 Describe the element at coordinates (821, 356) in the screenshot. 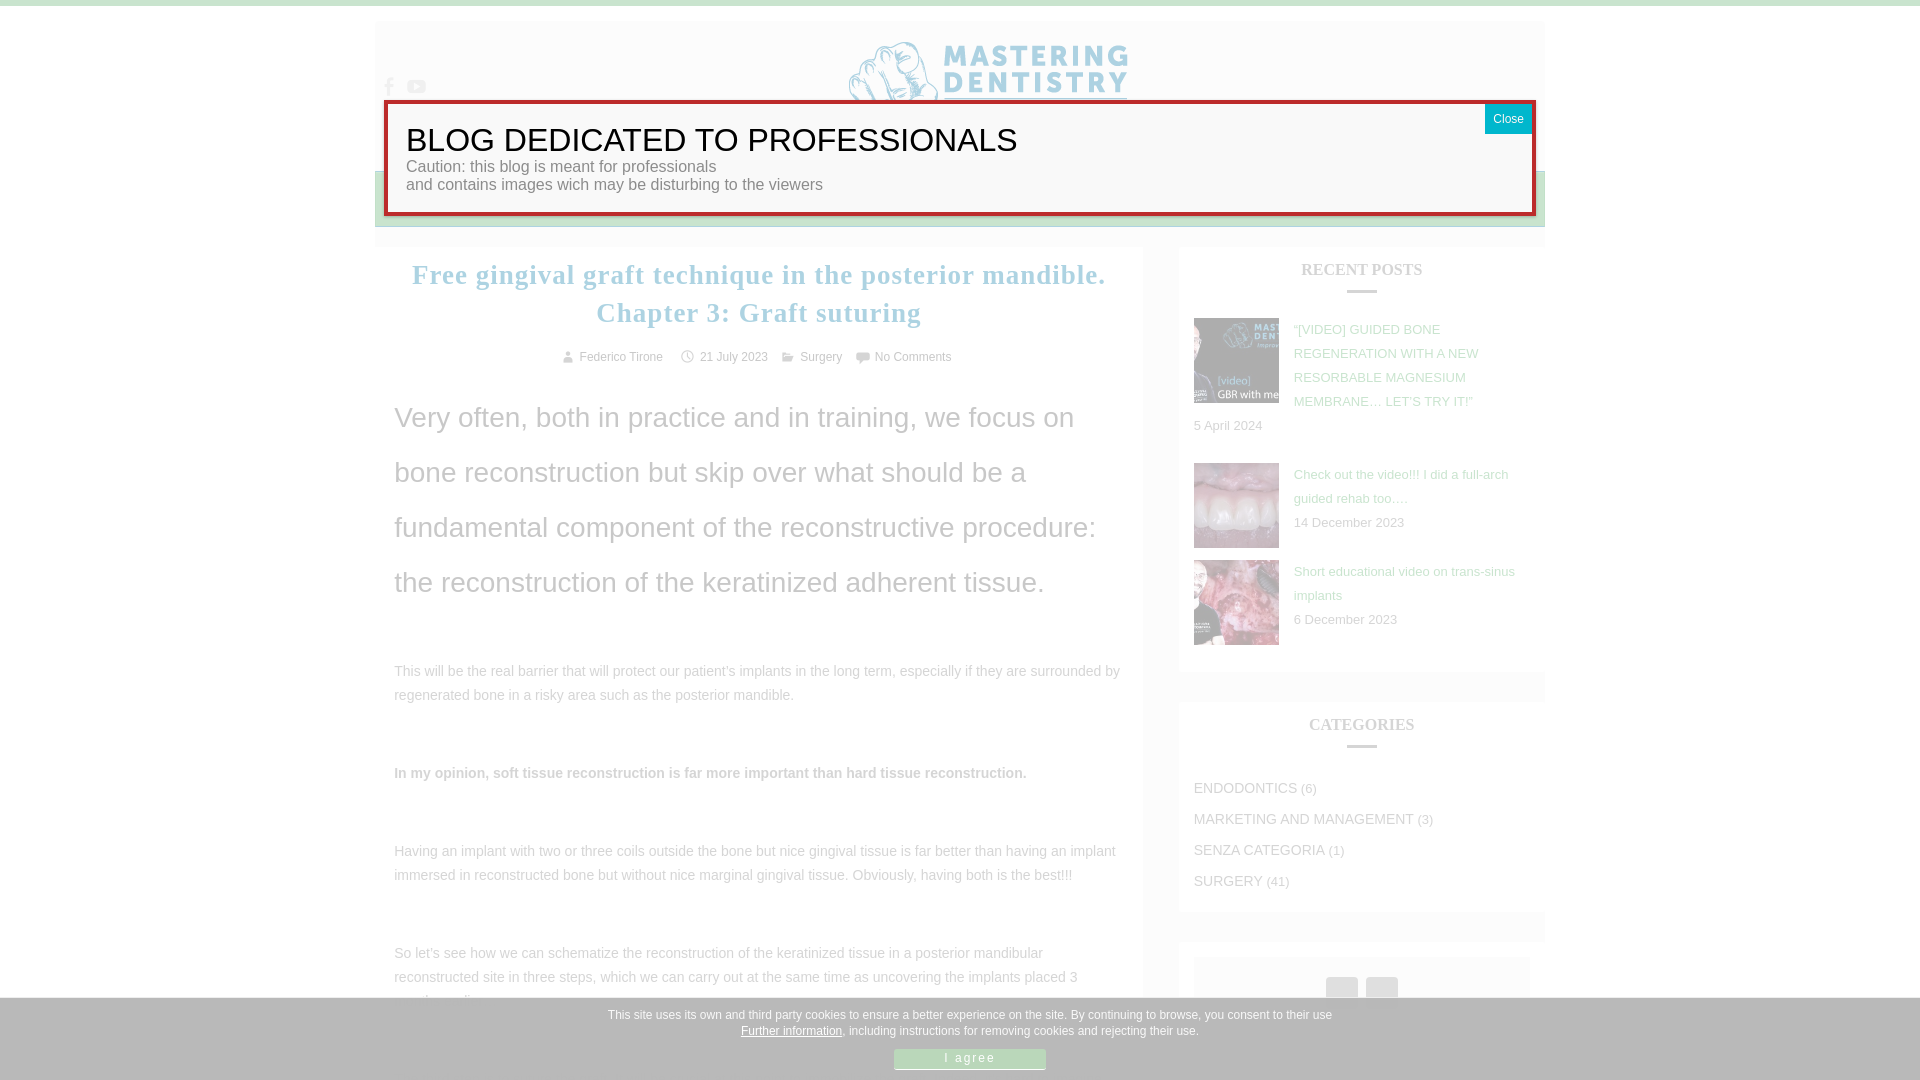

I see `Surgery` at that location.